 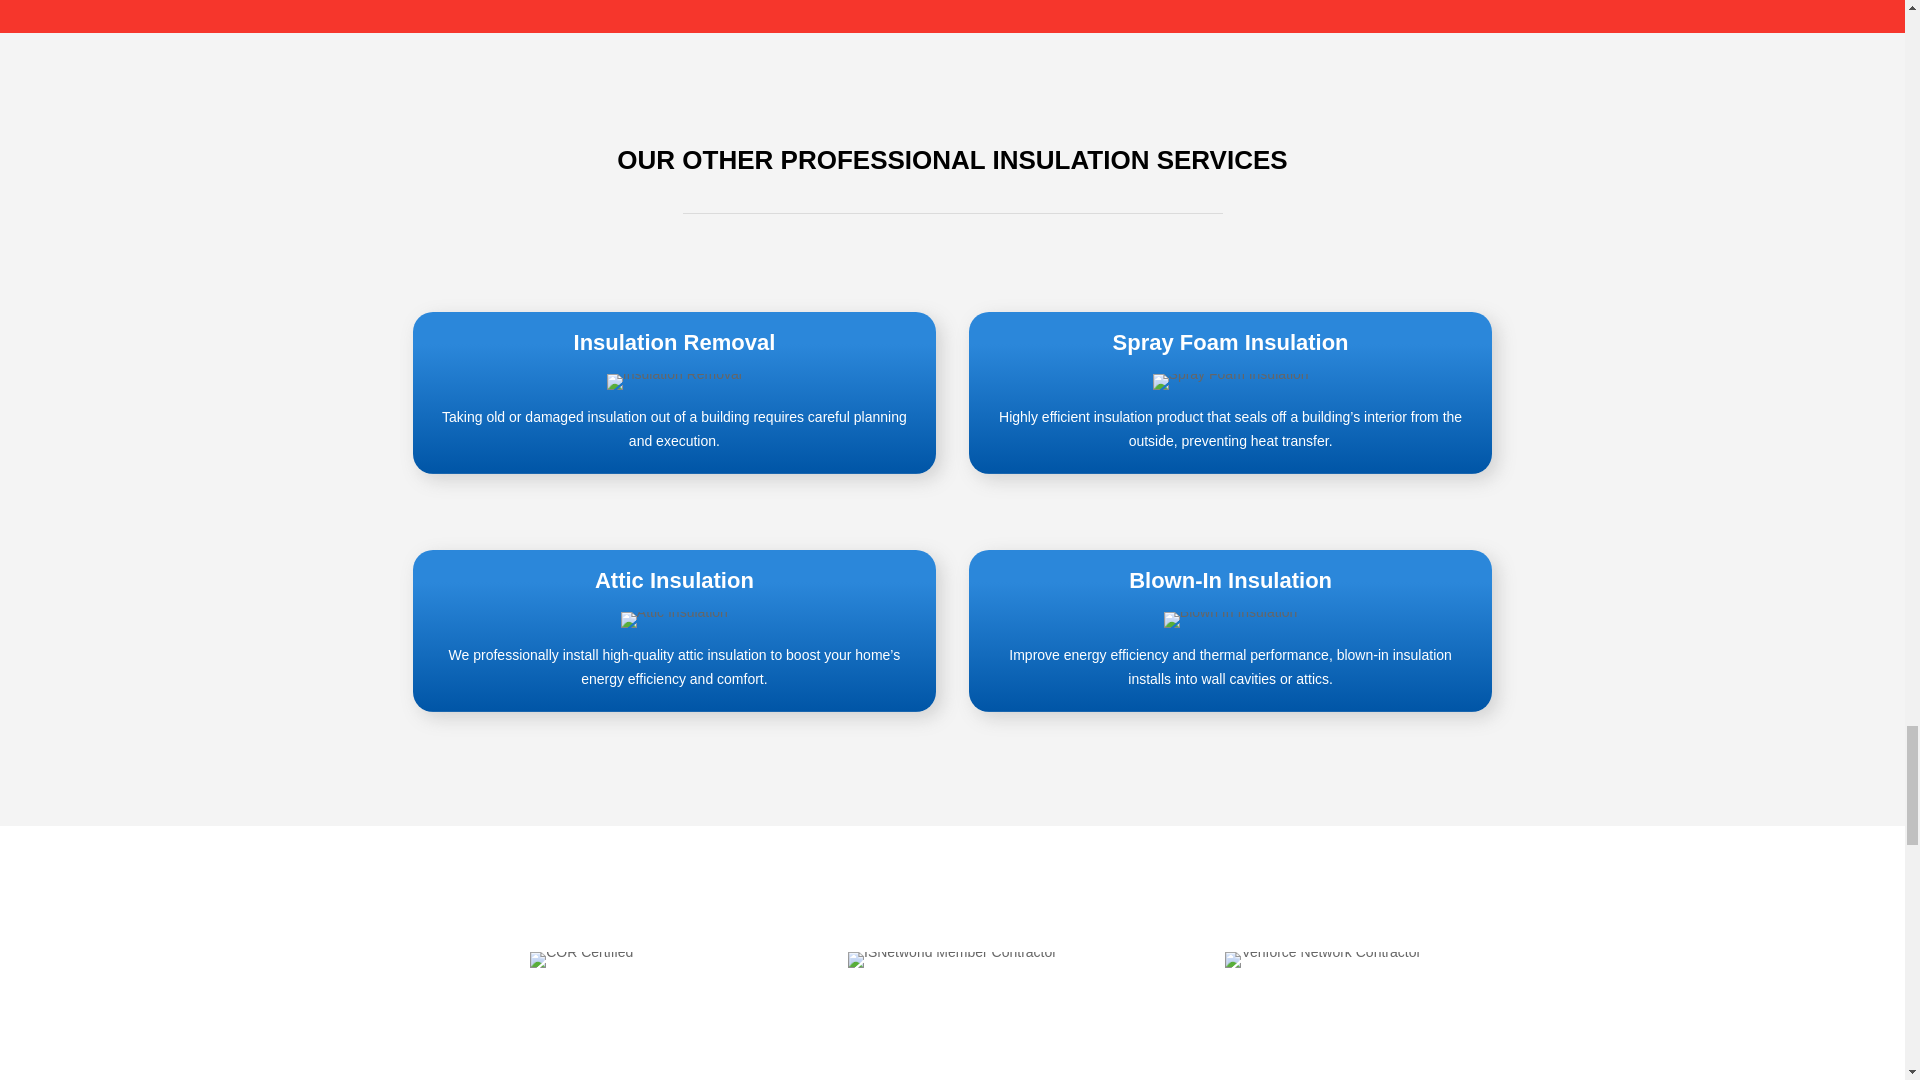 I want to click on spray-foam-insulation, so click(x=1231, y=381).